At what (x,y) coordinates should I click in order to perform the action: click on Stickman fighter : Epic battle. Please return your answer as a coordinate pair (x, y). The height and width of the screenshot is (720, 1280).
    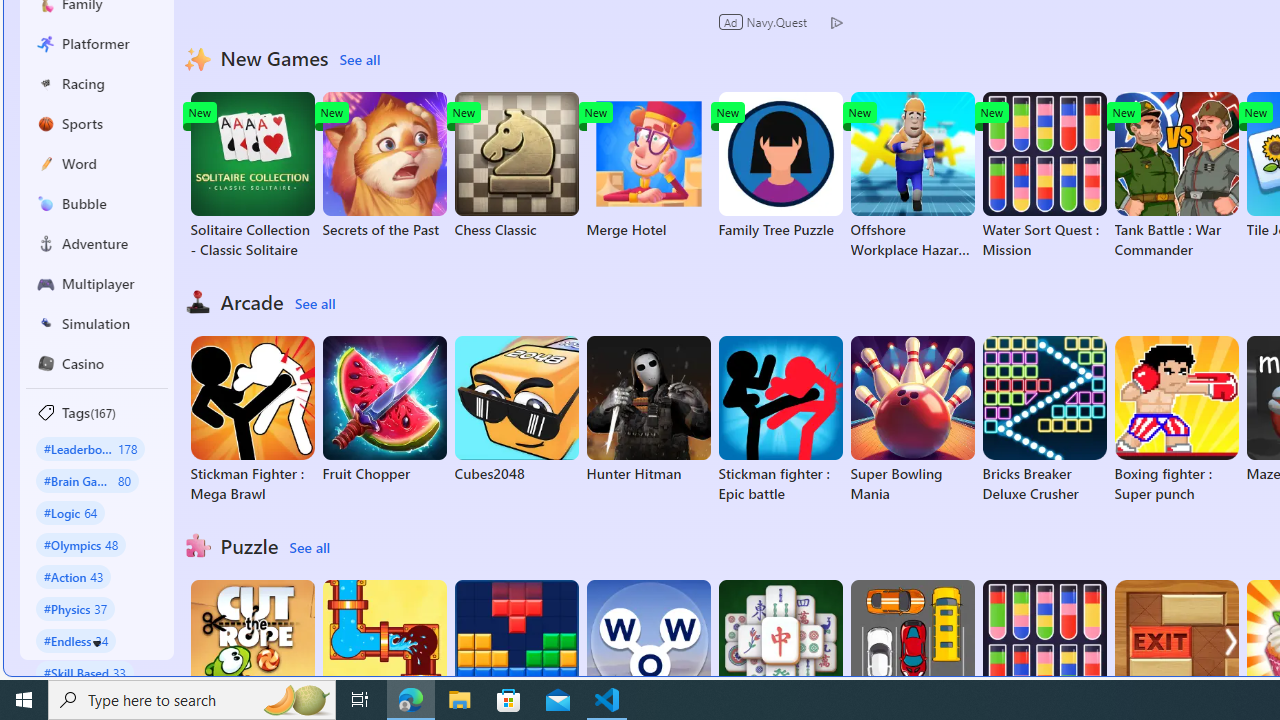
    Looking at the image, I should click on (780, 420).